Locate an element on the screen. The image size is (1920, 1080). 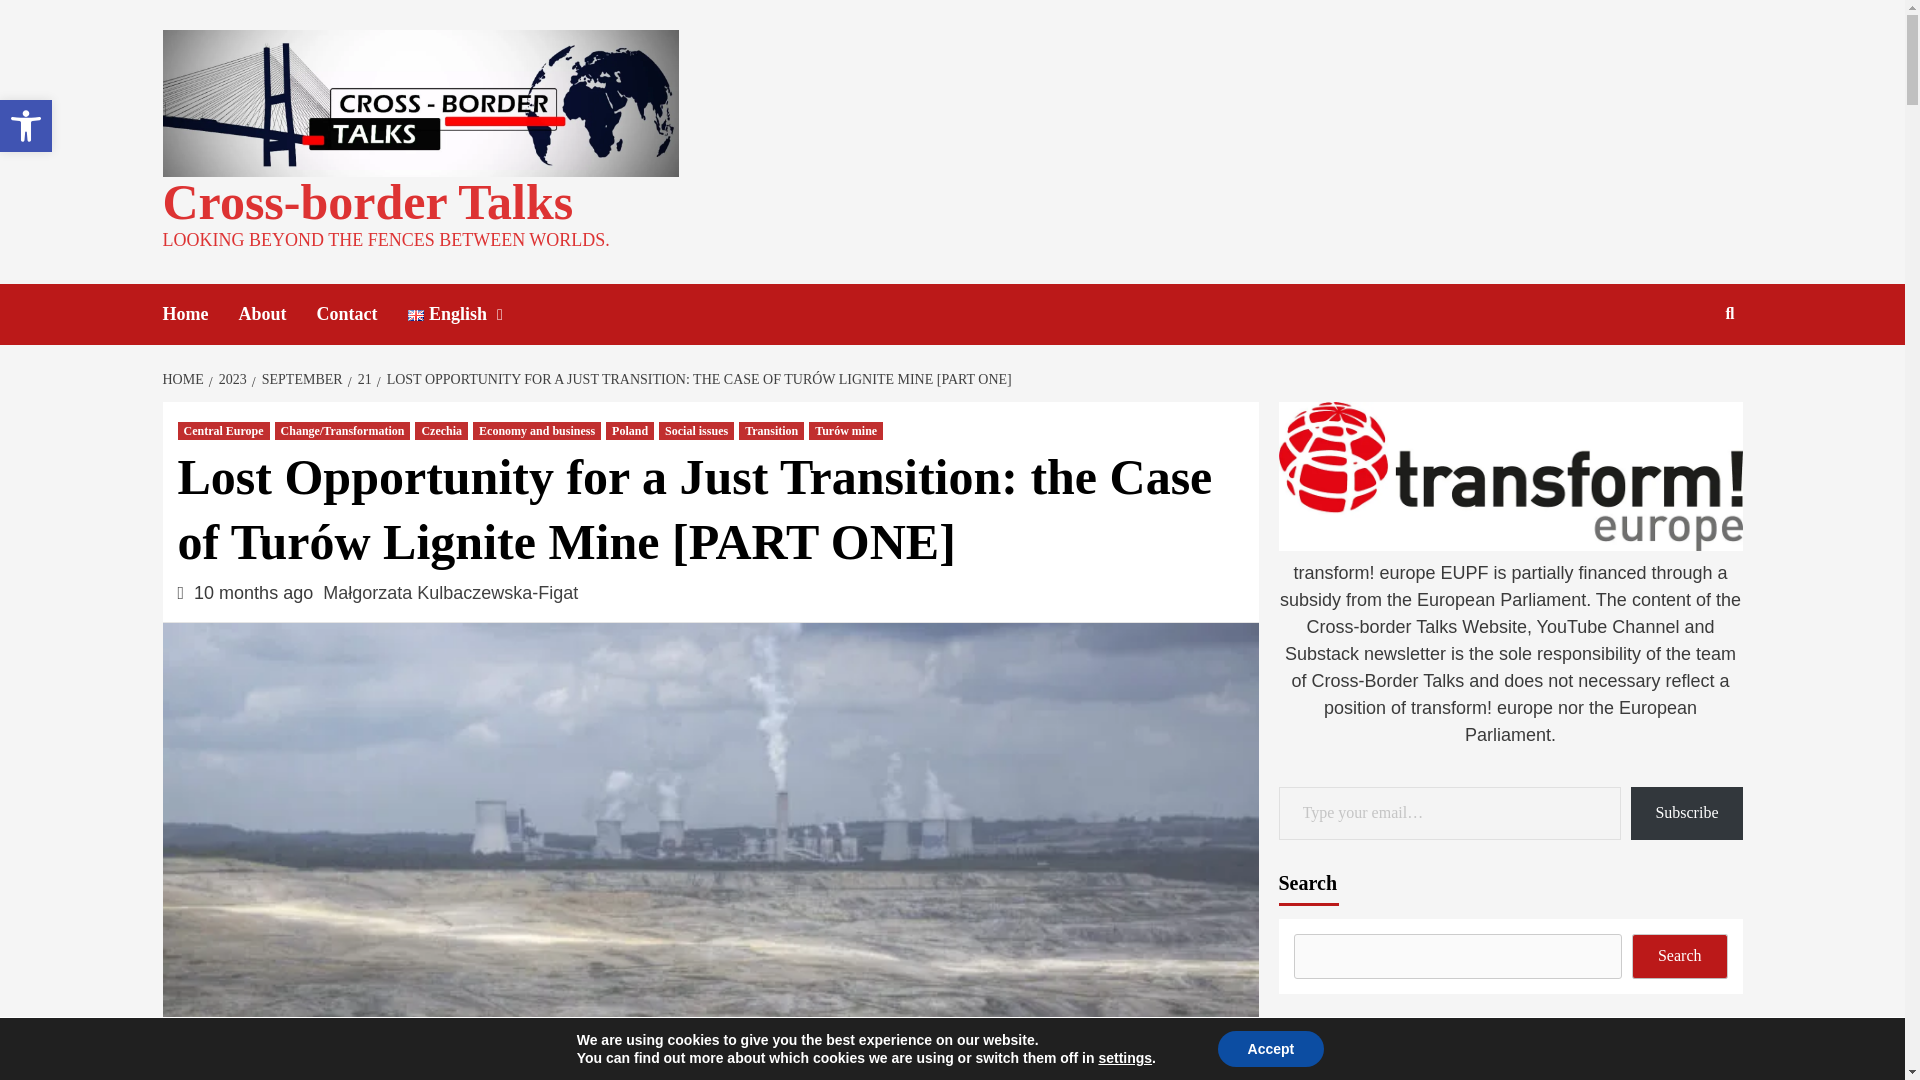
SEPTEMBER is located at coordinates (26, 126).